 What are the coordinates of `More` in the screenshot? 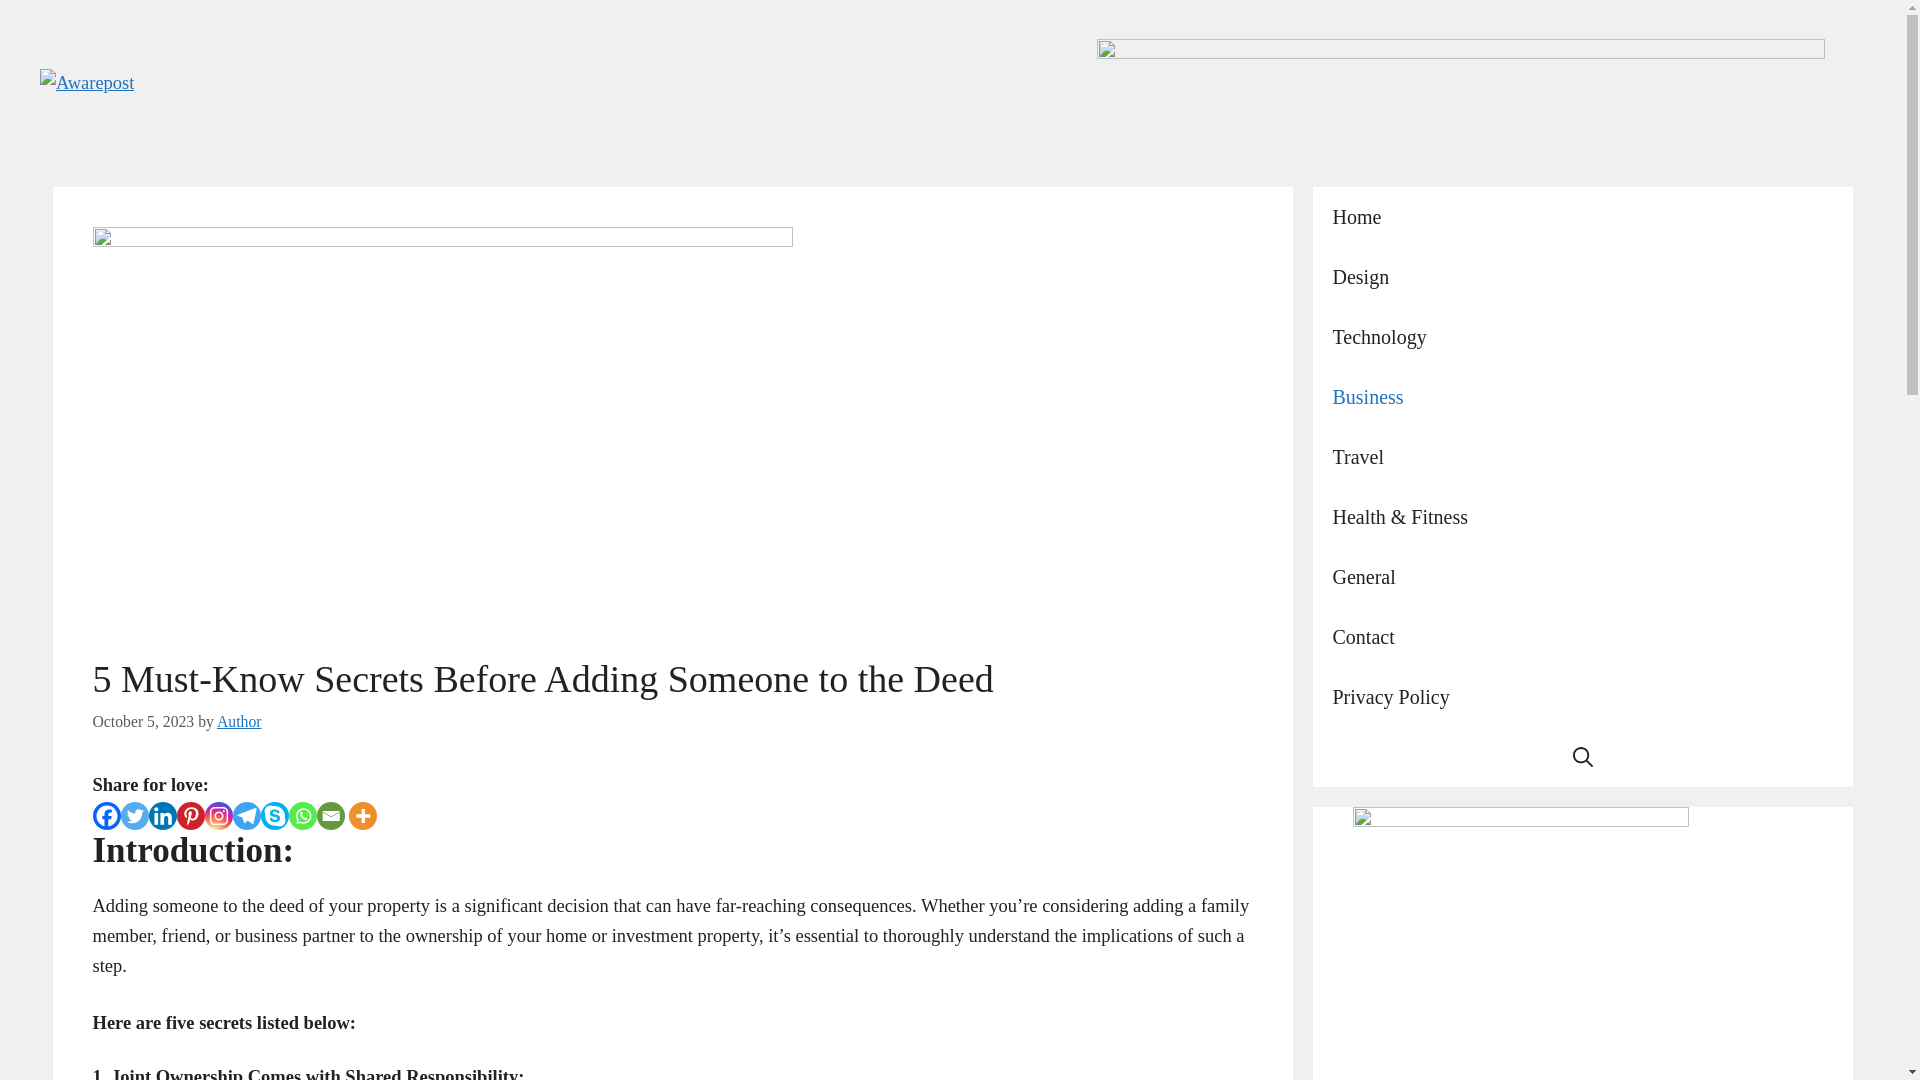 It's located at (362, 816).